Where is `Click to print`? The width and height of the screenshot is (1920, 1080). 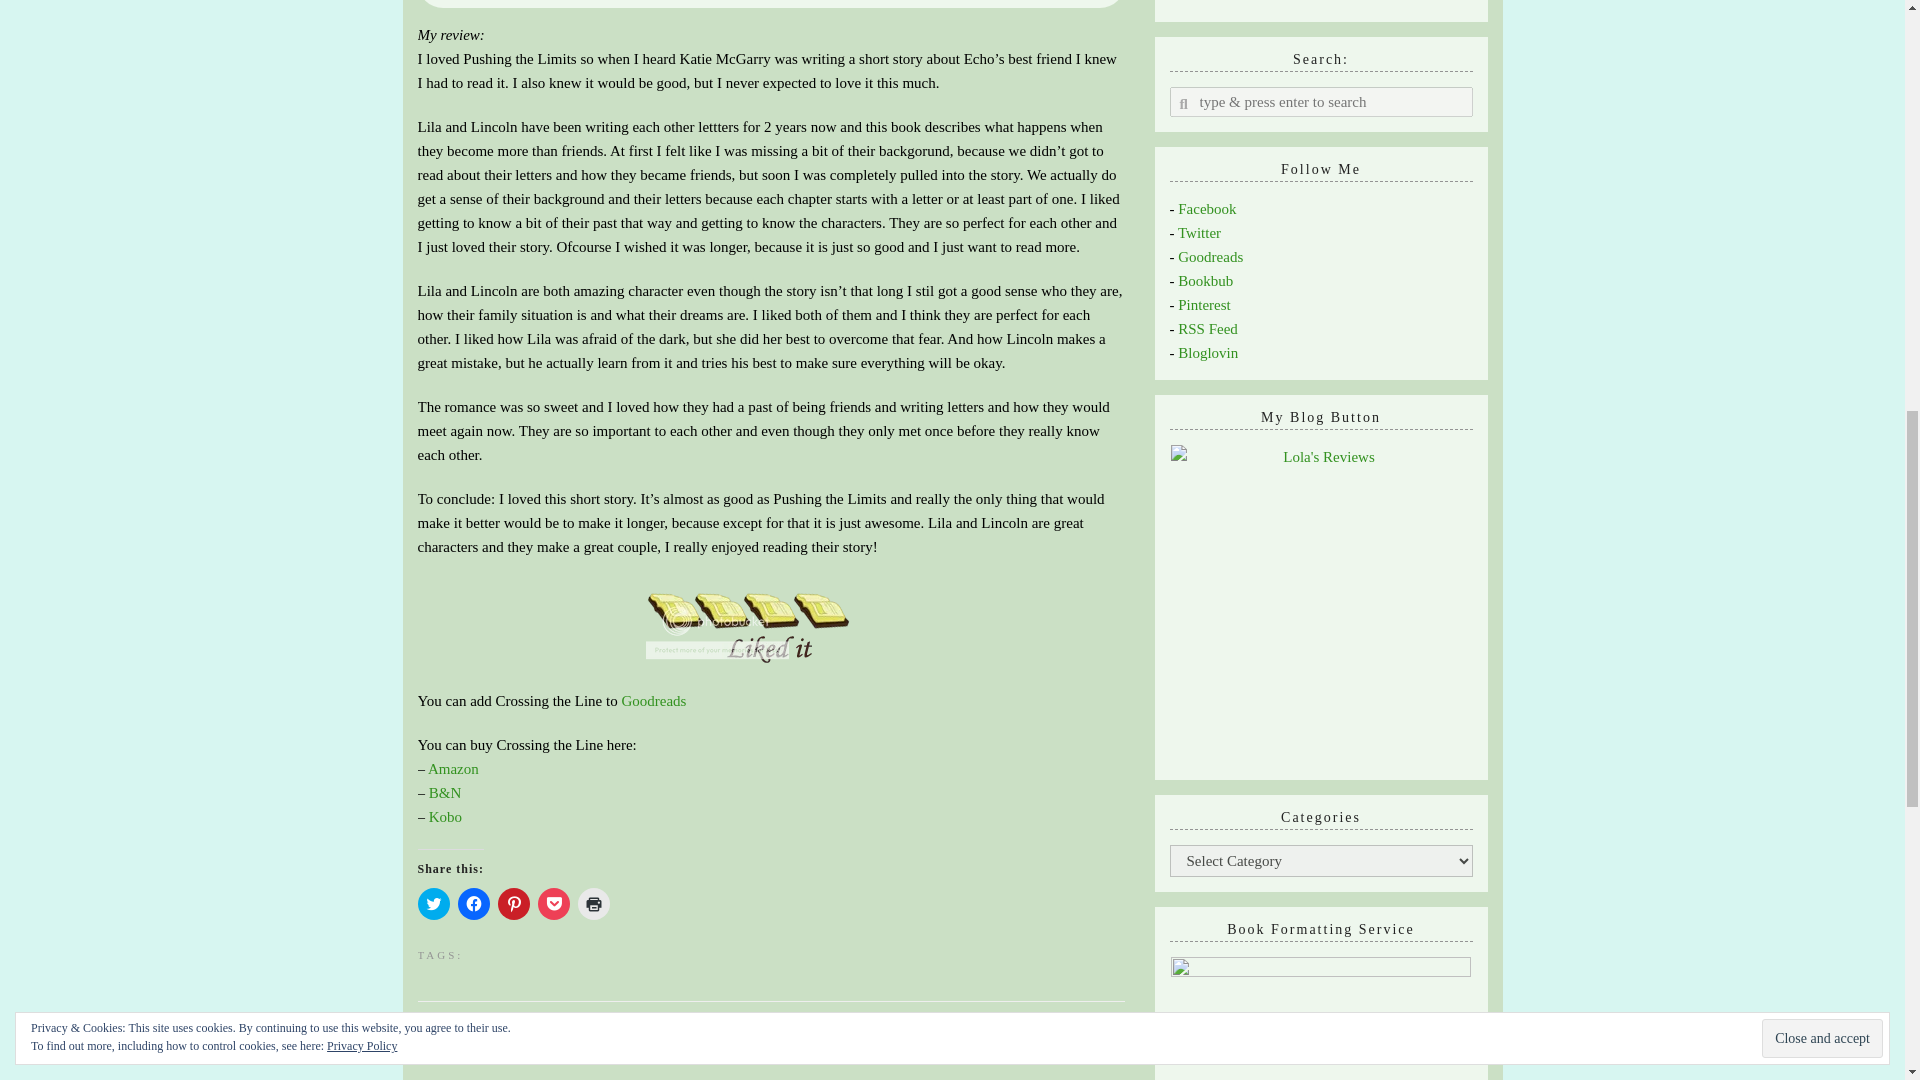
Click to print is located at coordinates (594, 904).